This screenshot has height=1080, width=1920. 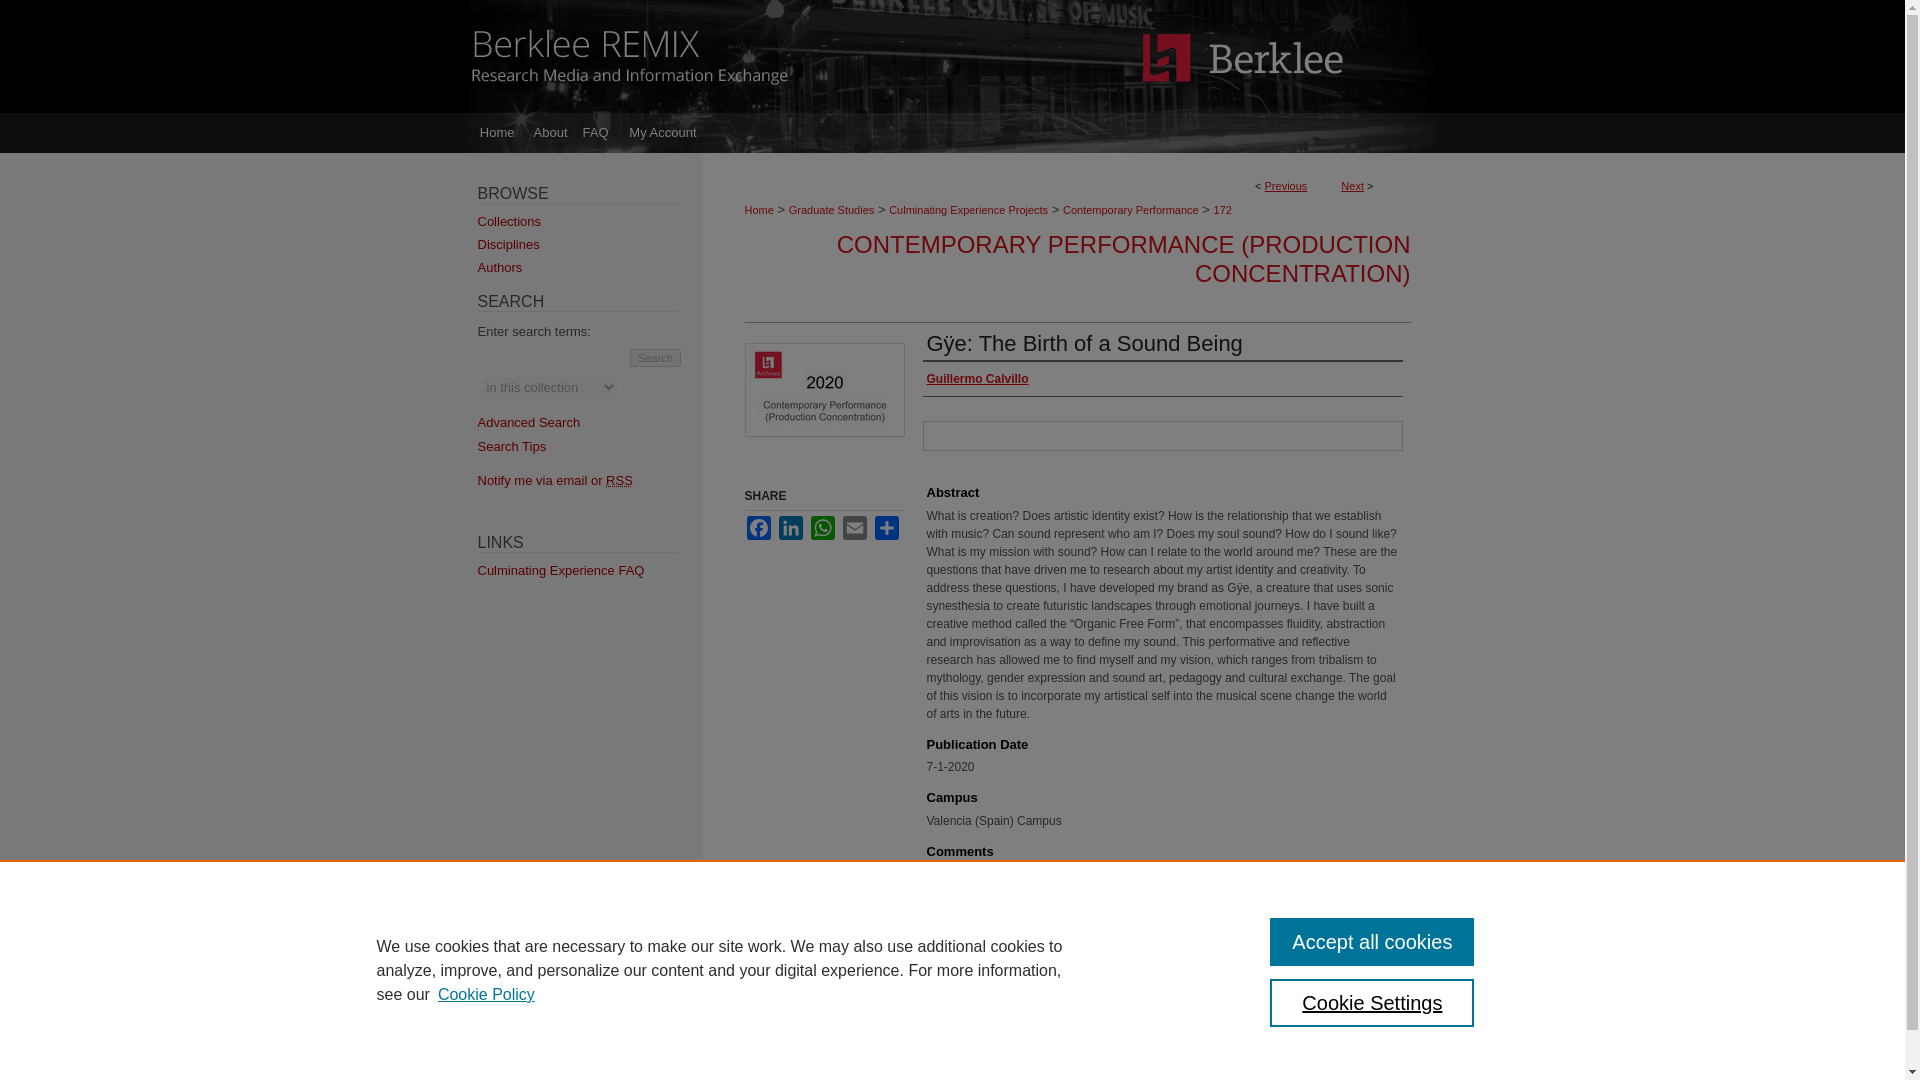 What do you see at coordinates (790, 528) in the screenshot?
I see `LinkedIn` at bounding box center [790, 528].